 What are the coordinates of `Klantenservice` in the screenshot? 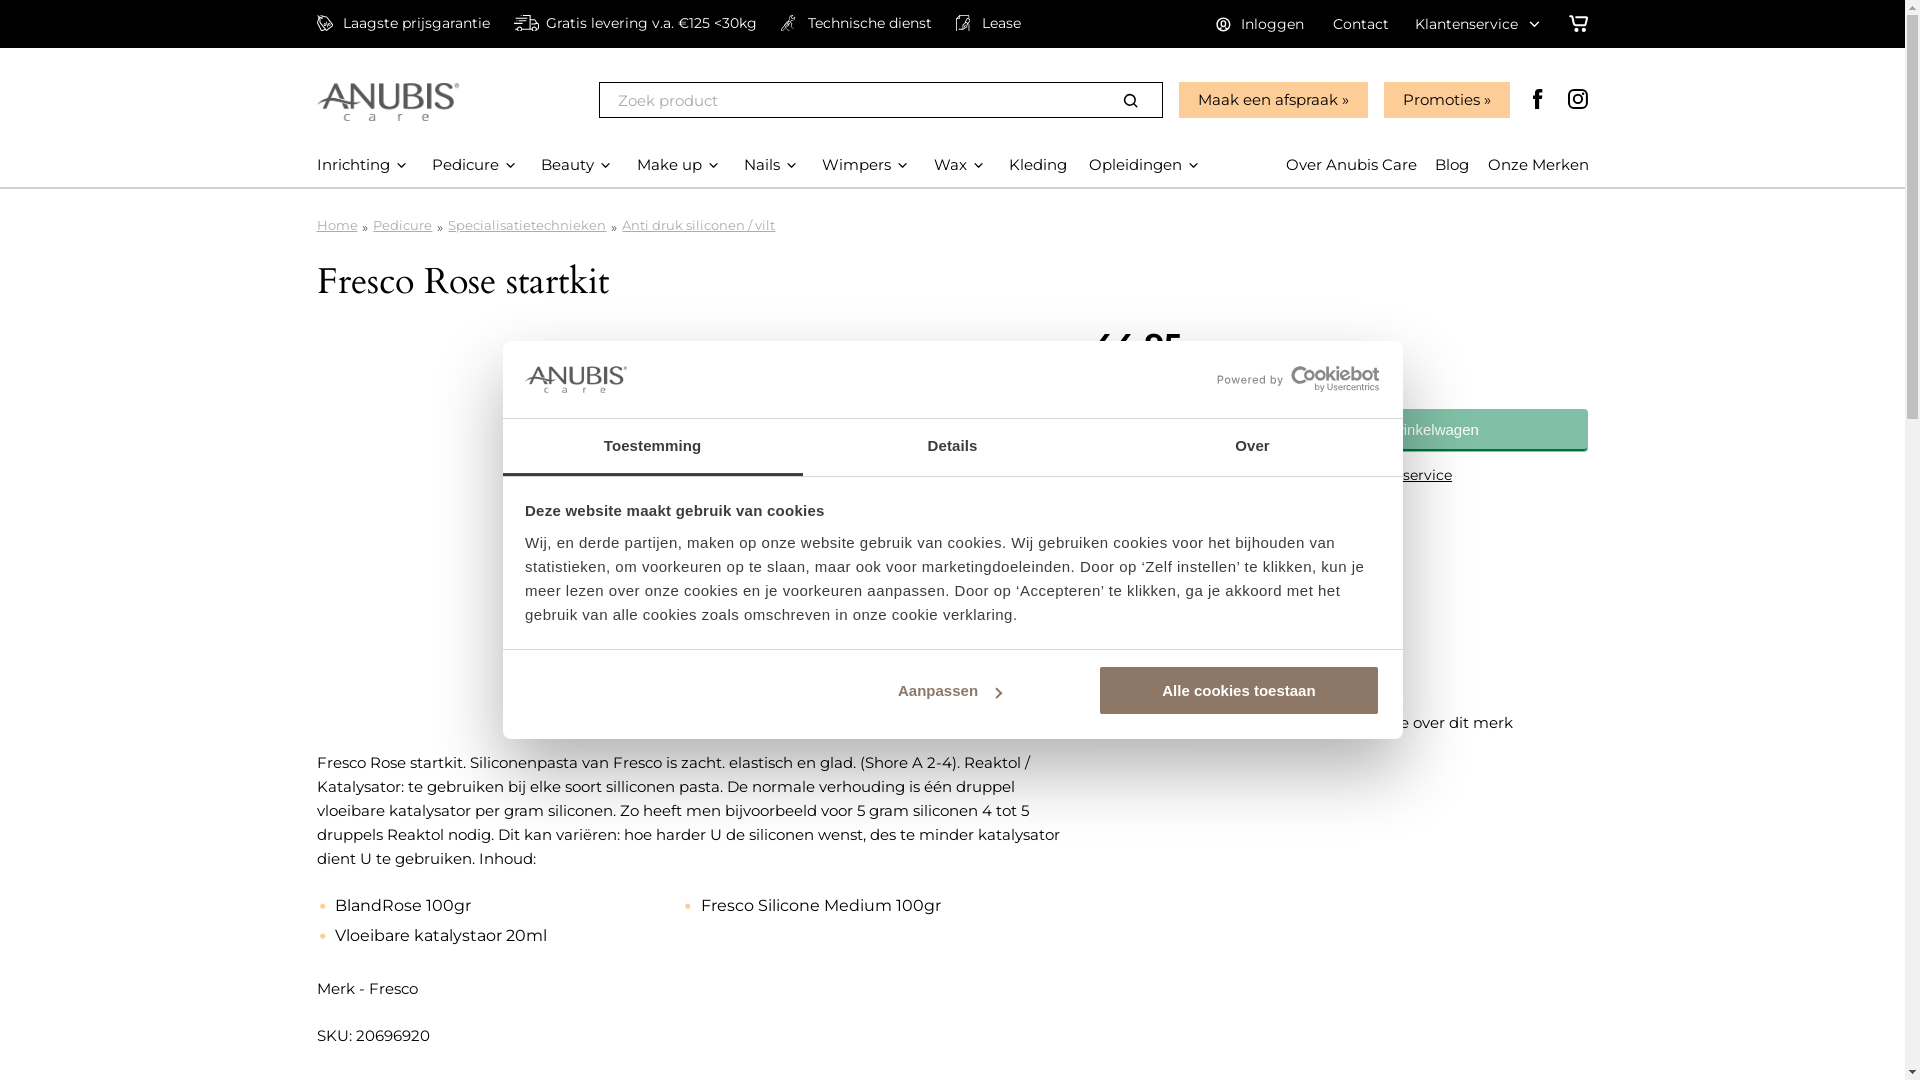 It's located at (1480, 24).